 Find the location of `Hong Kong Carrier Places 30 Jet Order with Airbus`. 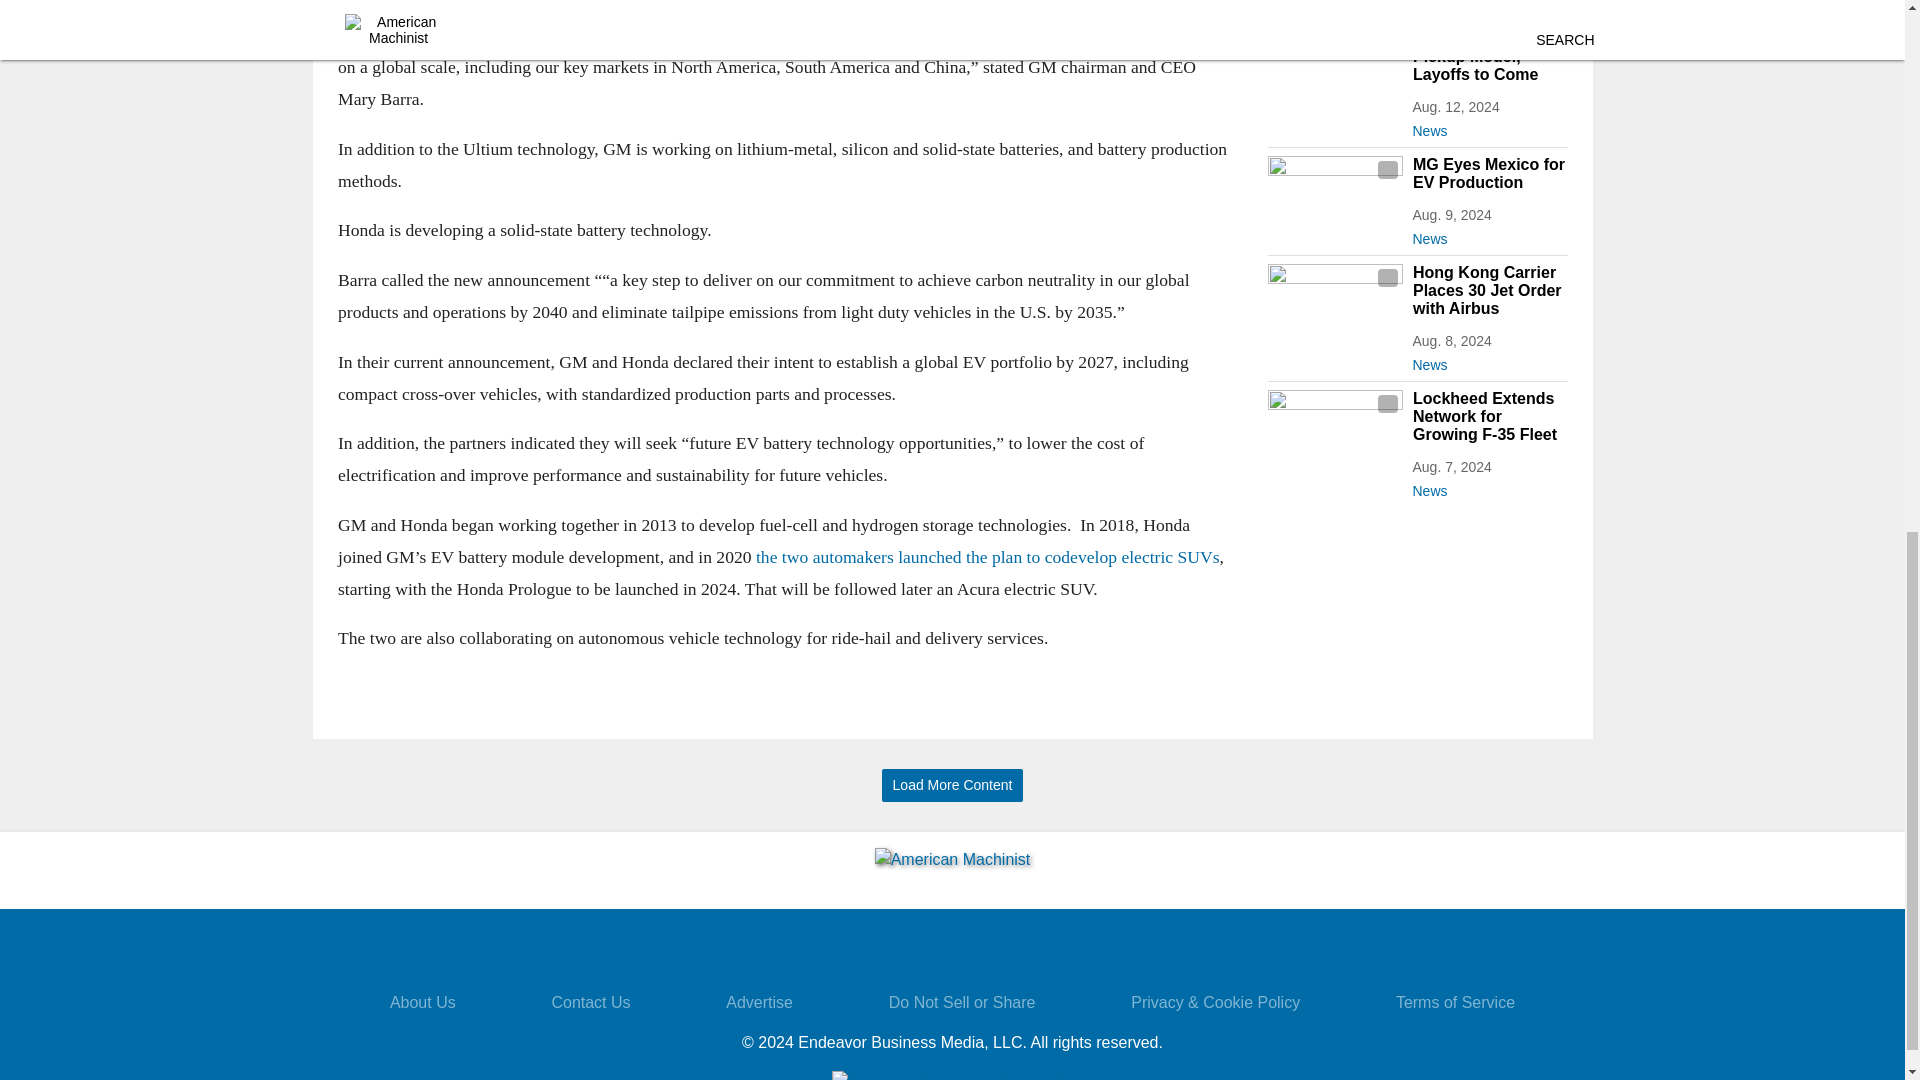

Hong Kong Carrier Places 30 Jet Order with Airbus is located at coordinates (1488, 290).